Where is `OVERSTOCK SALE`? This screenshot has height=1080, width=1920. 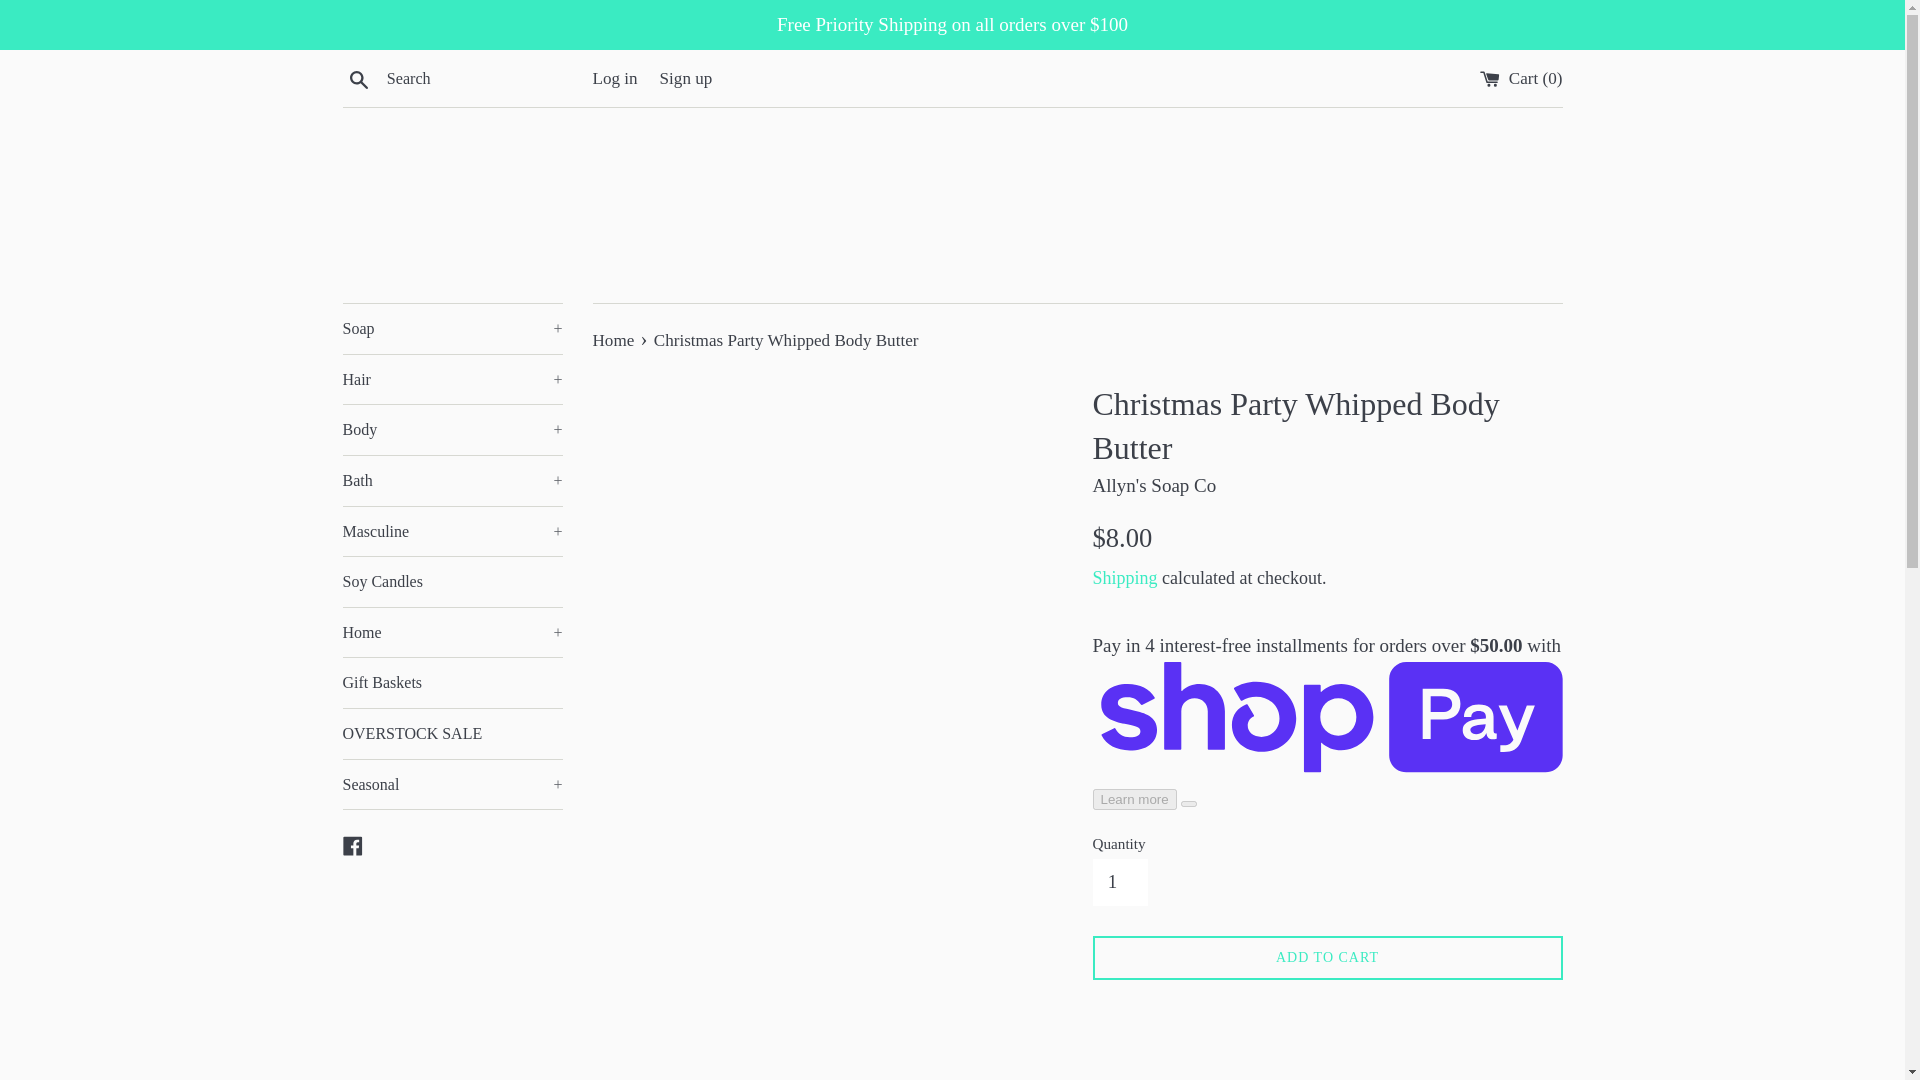
OVERSTOCK SALE is located at coordinates (452, 734).